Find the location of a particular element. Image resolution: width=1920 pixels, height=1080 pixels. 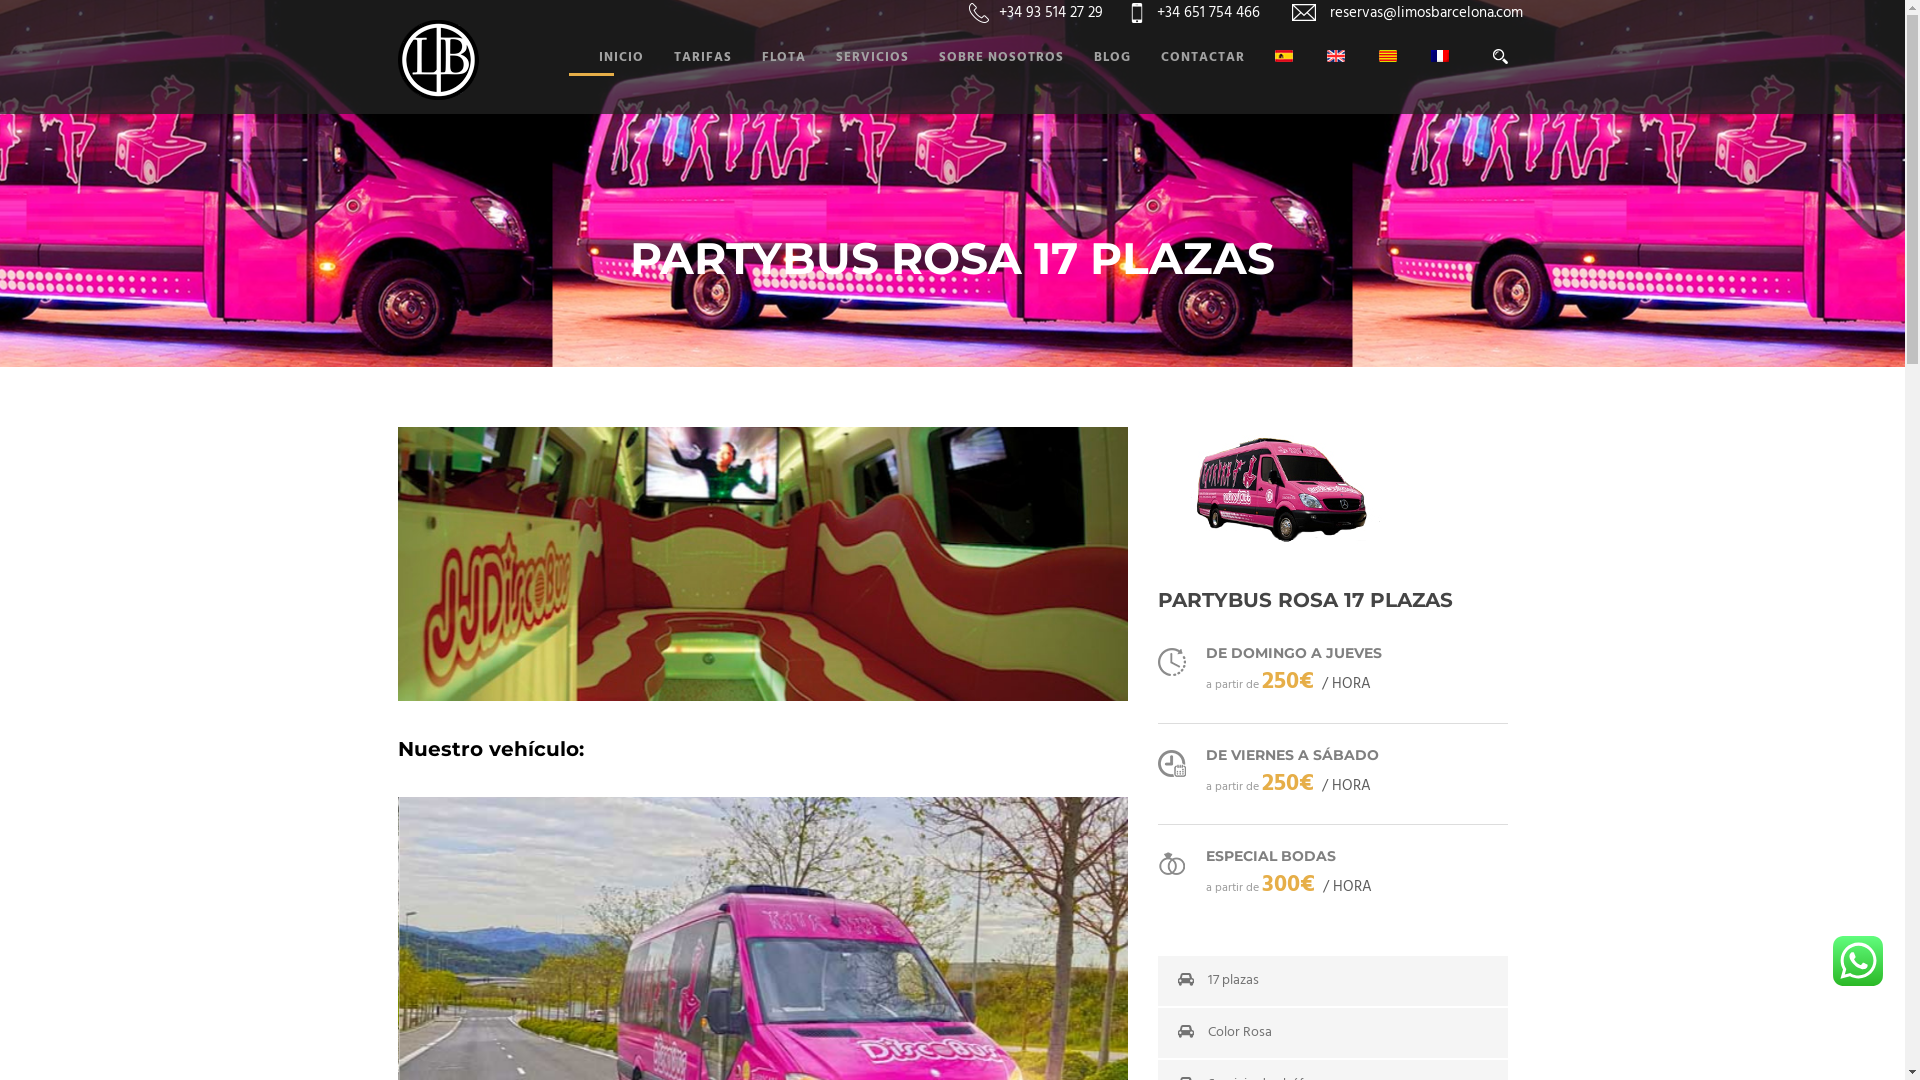

reservas@limosbarcelona.com is located at coordinates (1423, 13).